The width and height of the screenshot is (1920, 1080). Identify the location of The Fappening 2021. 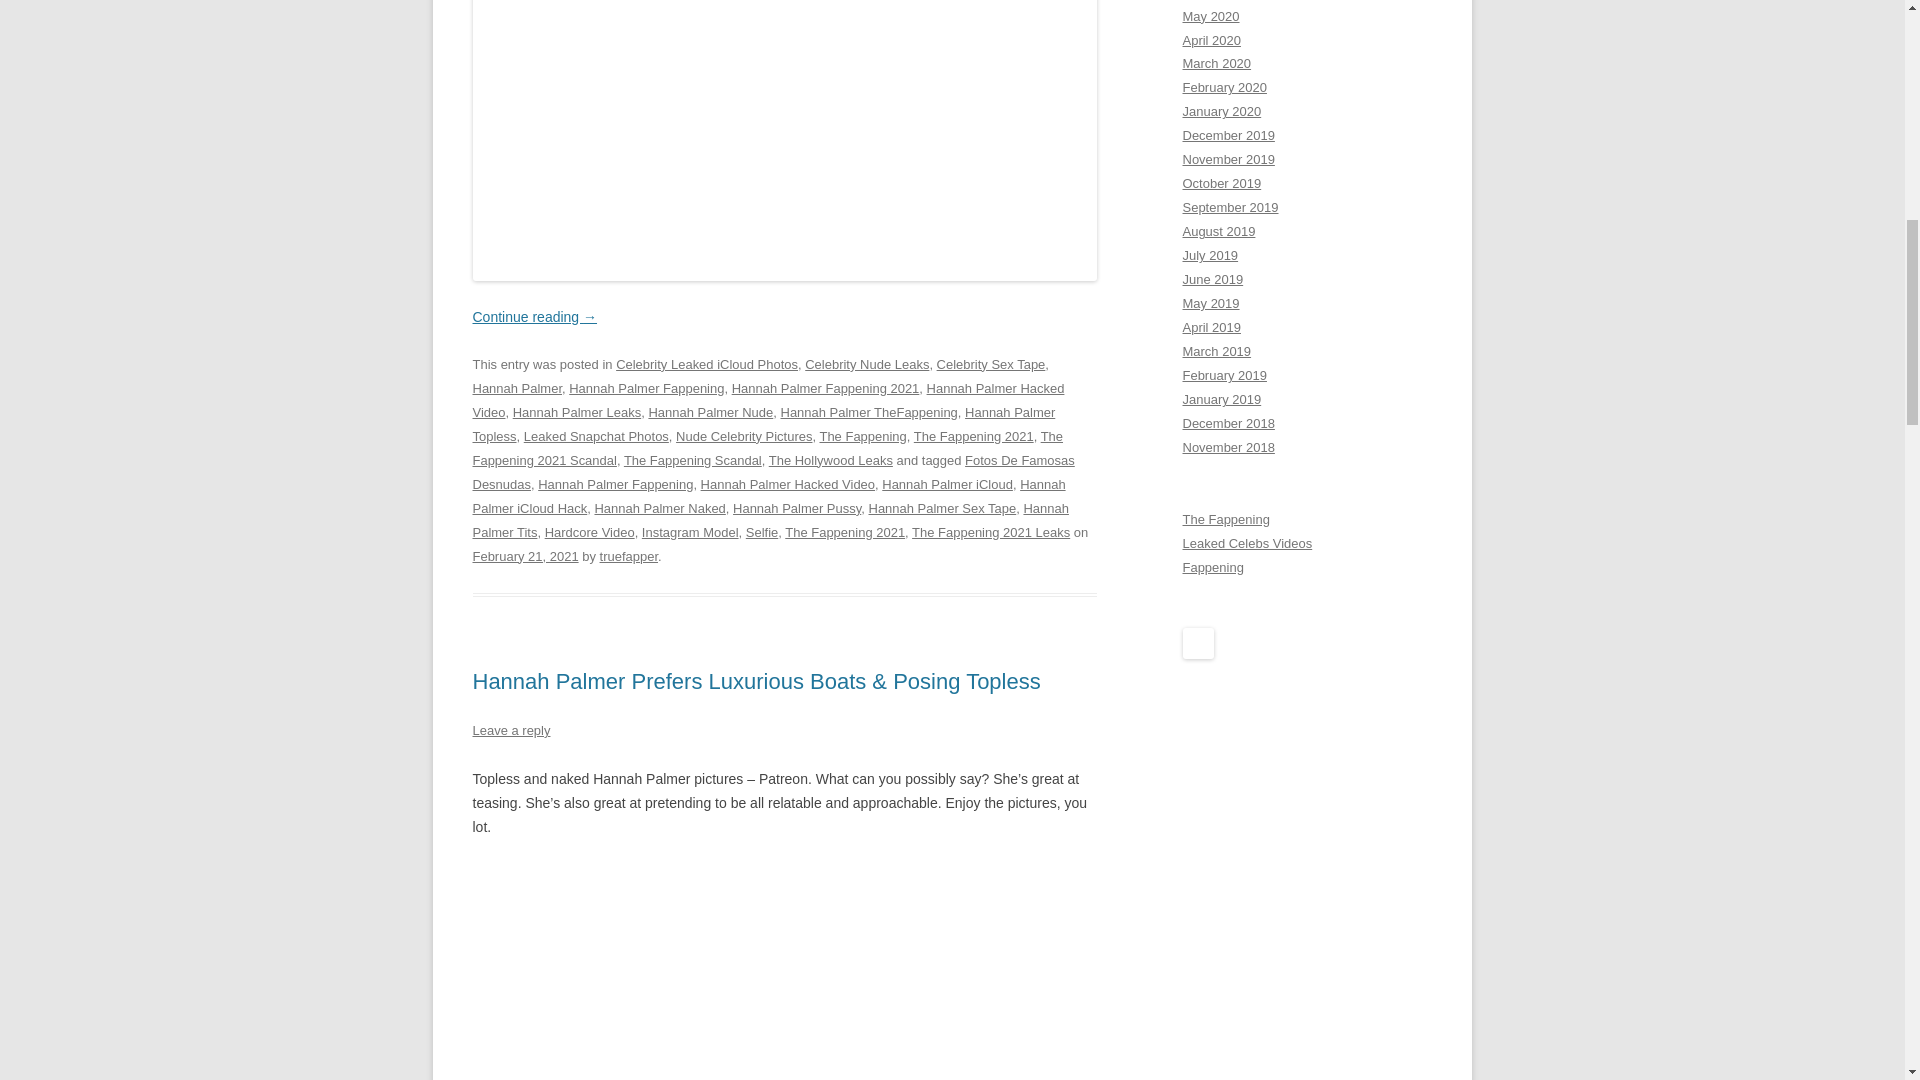
(974, 436).